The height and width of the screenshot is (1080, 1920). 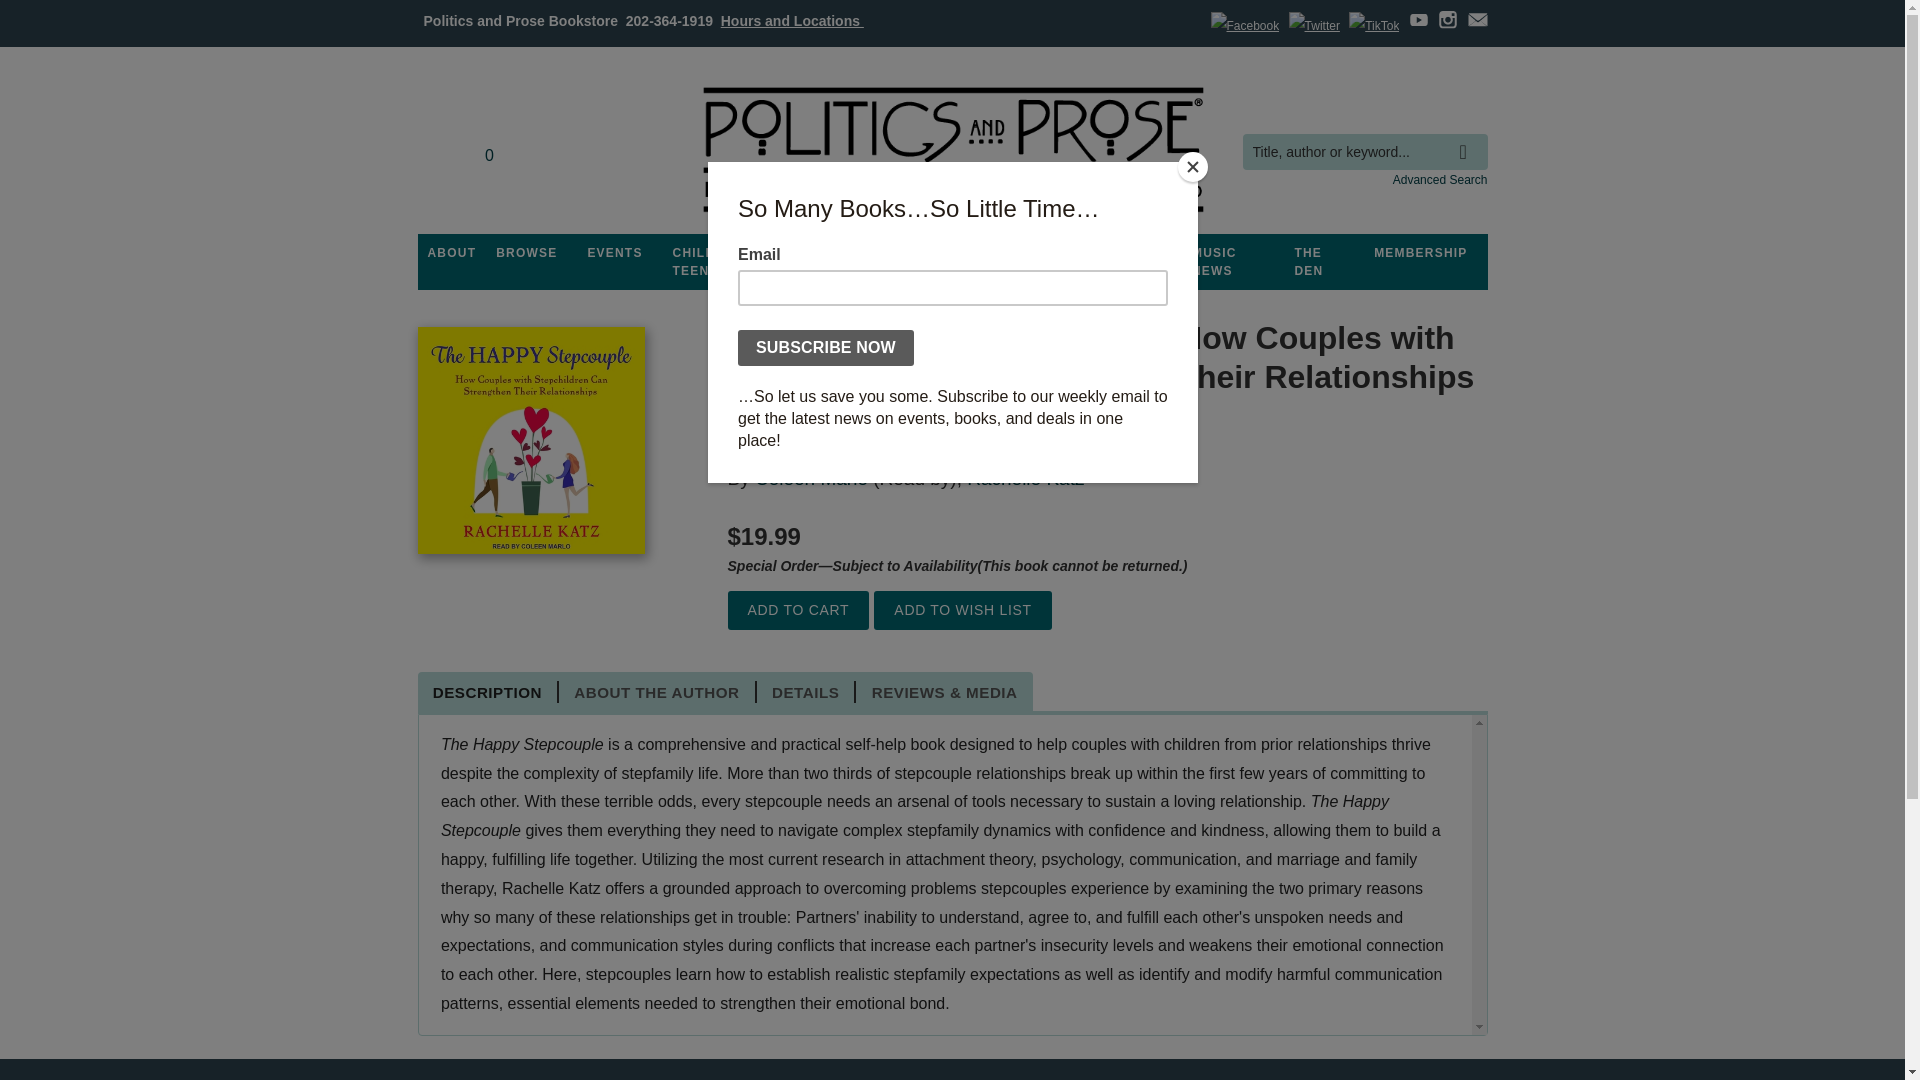 I want to click on Add to Cart, so click(x=798, y=610).